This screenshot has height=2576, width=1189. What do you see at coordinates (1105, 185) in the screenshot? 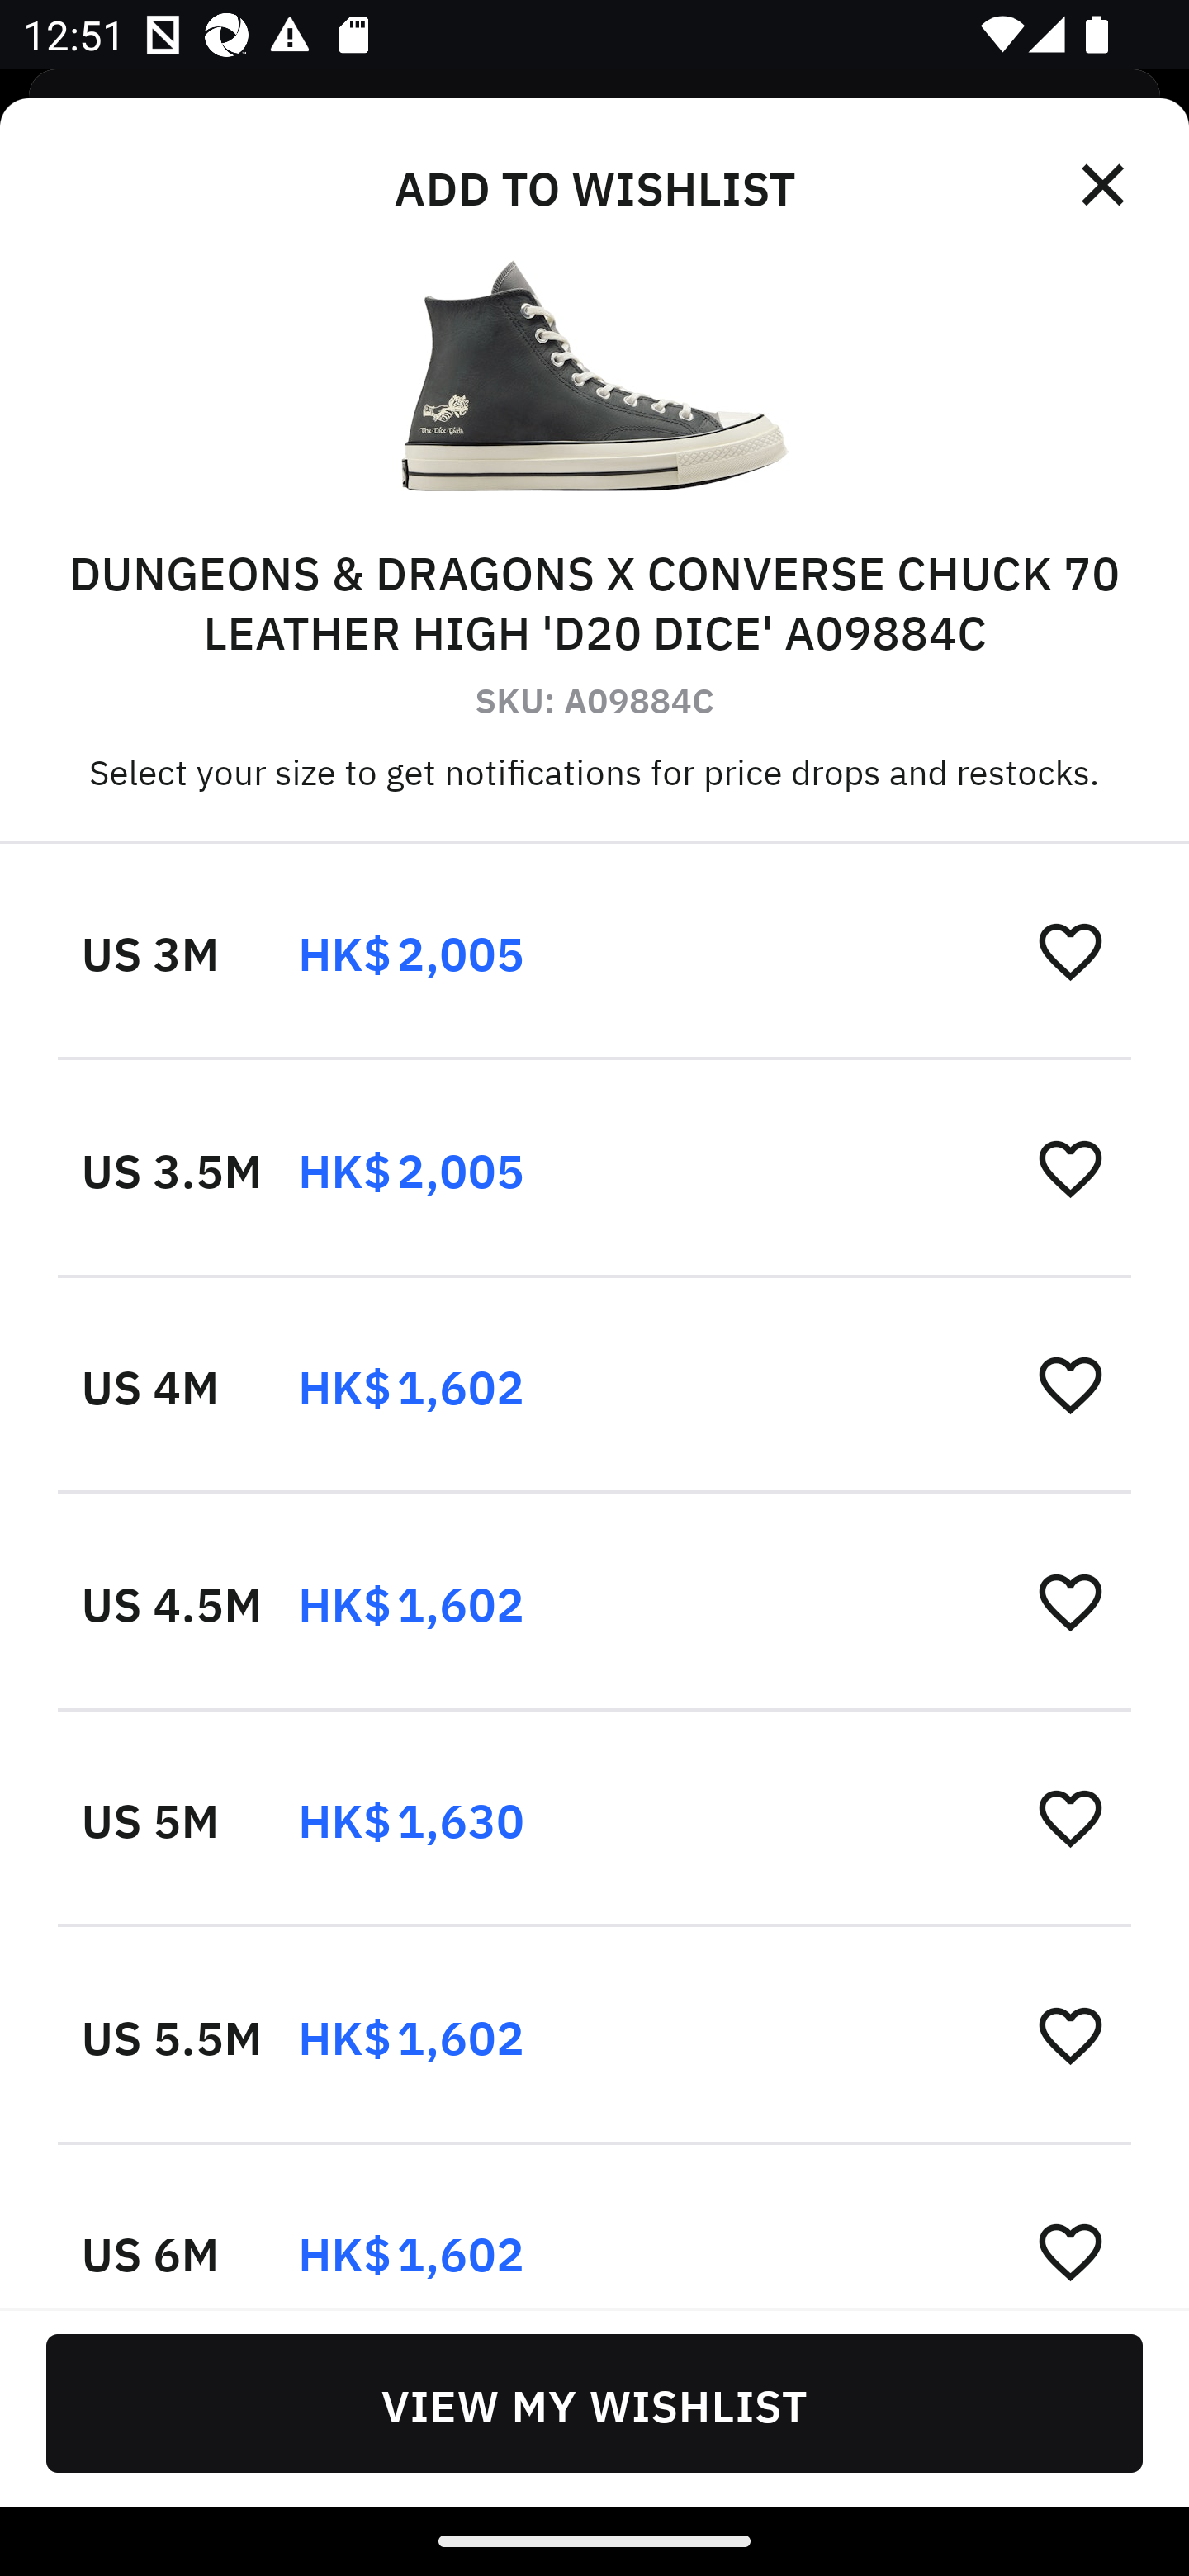
I see `` at bounding box center [1105, 185].